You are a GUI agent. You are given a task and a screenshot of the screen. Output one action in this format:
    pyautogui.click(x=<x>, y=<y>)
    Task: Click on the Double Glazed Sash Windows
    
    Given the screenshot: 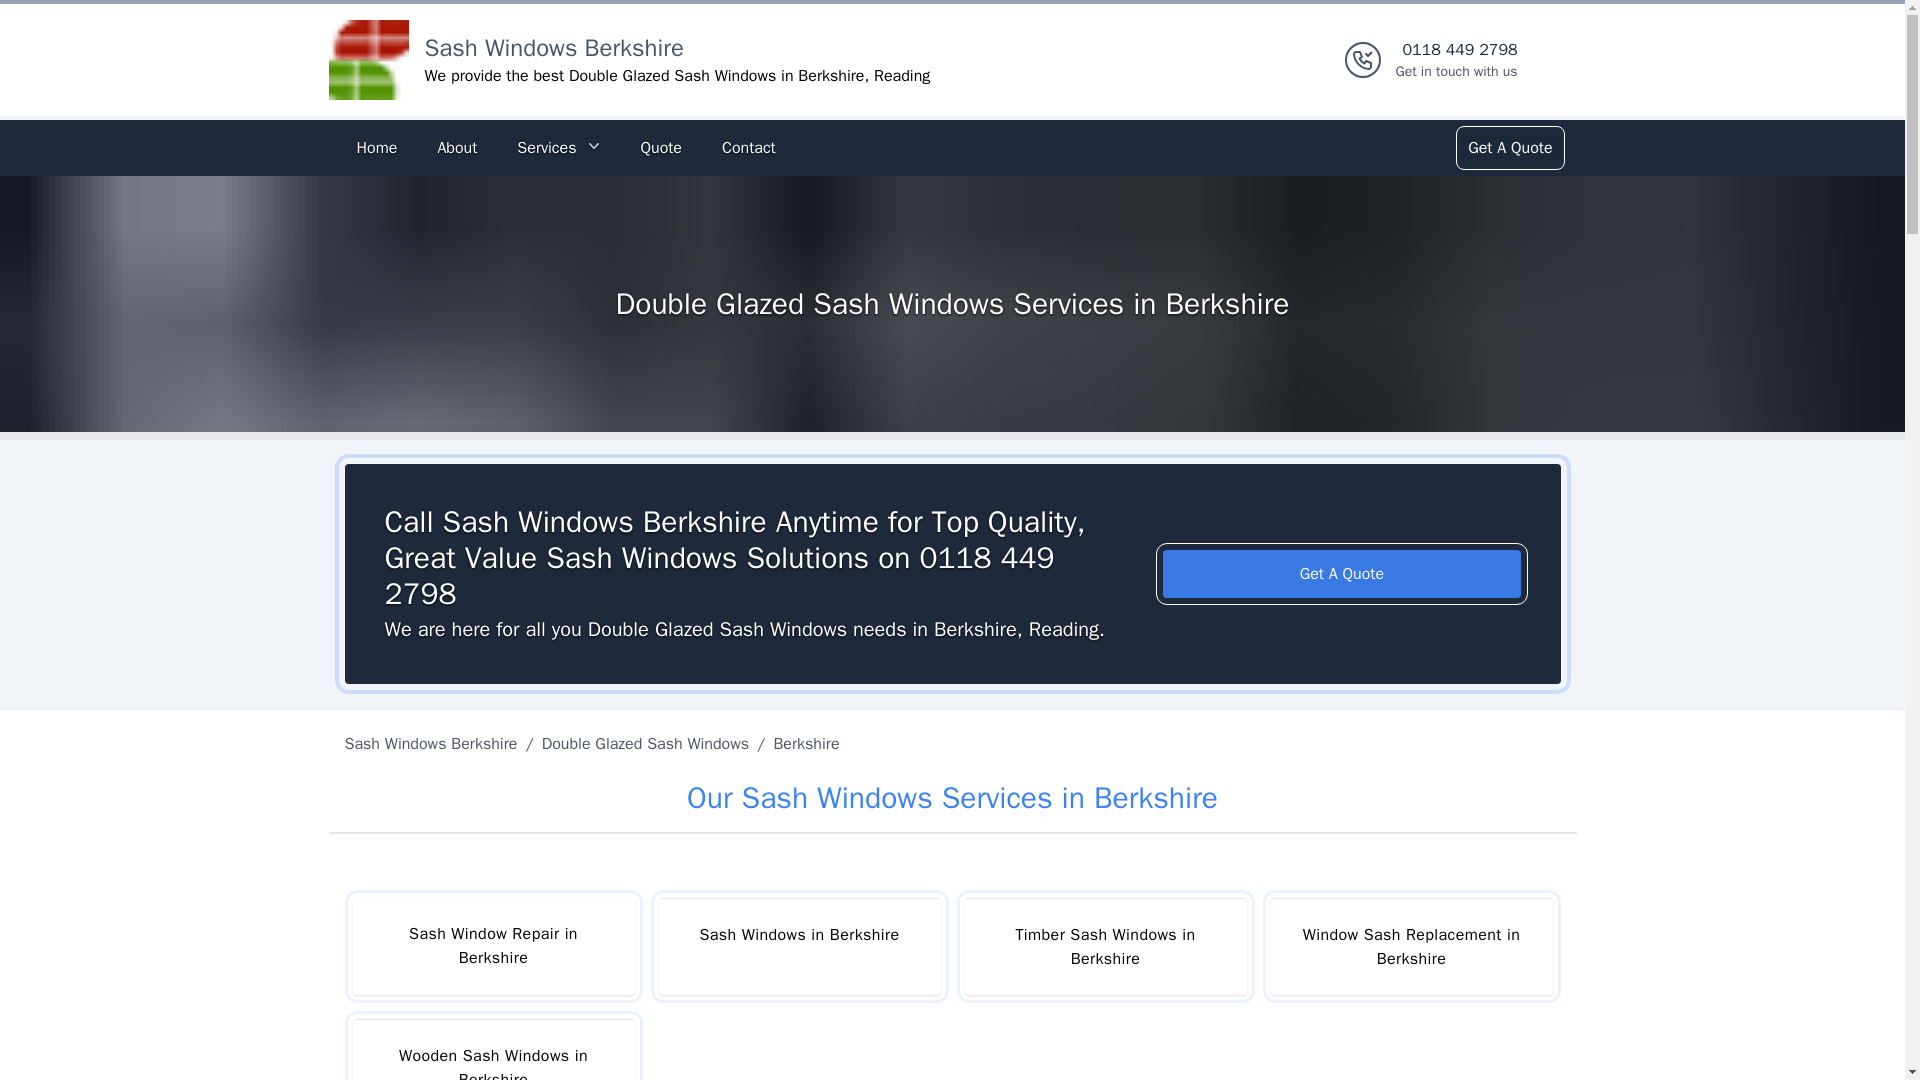 What is the action you would take?
    pyautogui.click(x=644, y=744)
    